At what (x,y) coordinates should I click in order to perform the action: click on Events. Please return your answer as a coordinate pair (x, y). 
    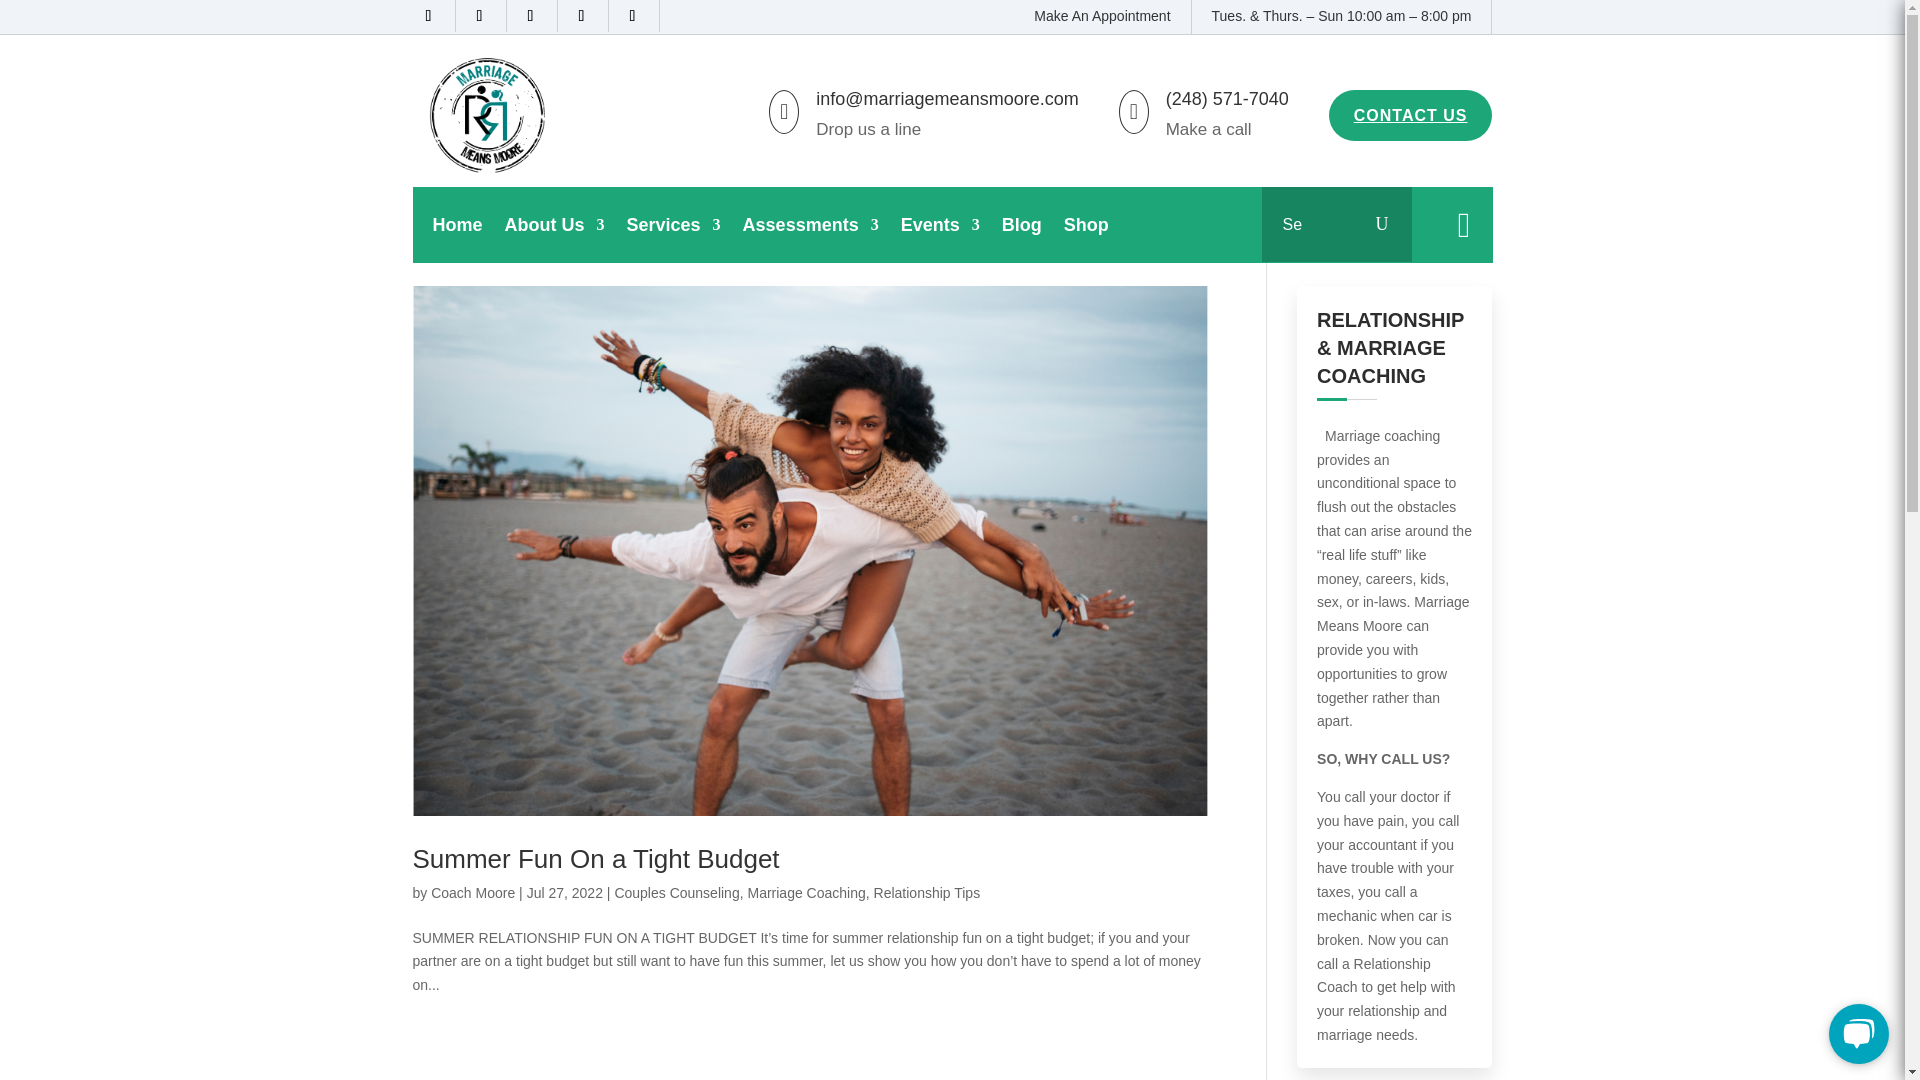
    Looking at the image, I should click on (940, 229).